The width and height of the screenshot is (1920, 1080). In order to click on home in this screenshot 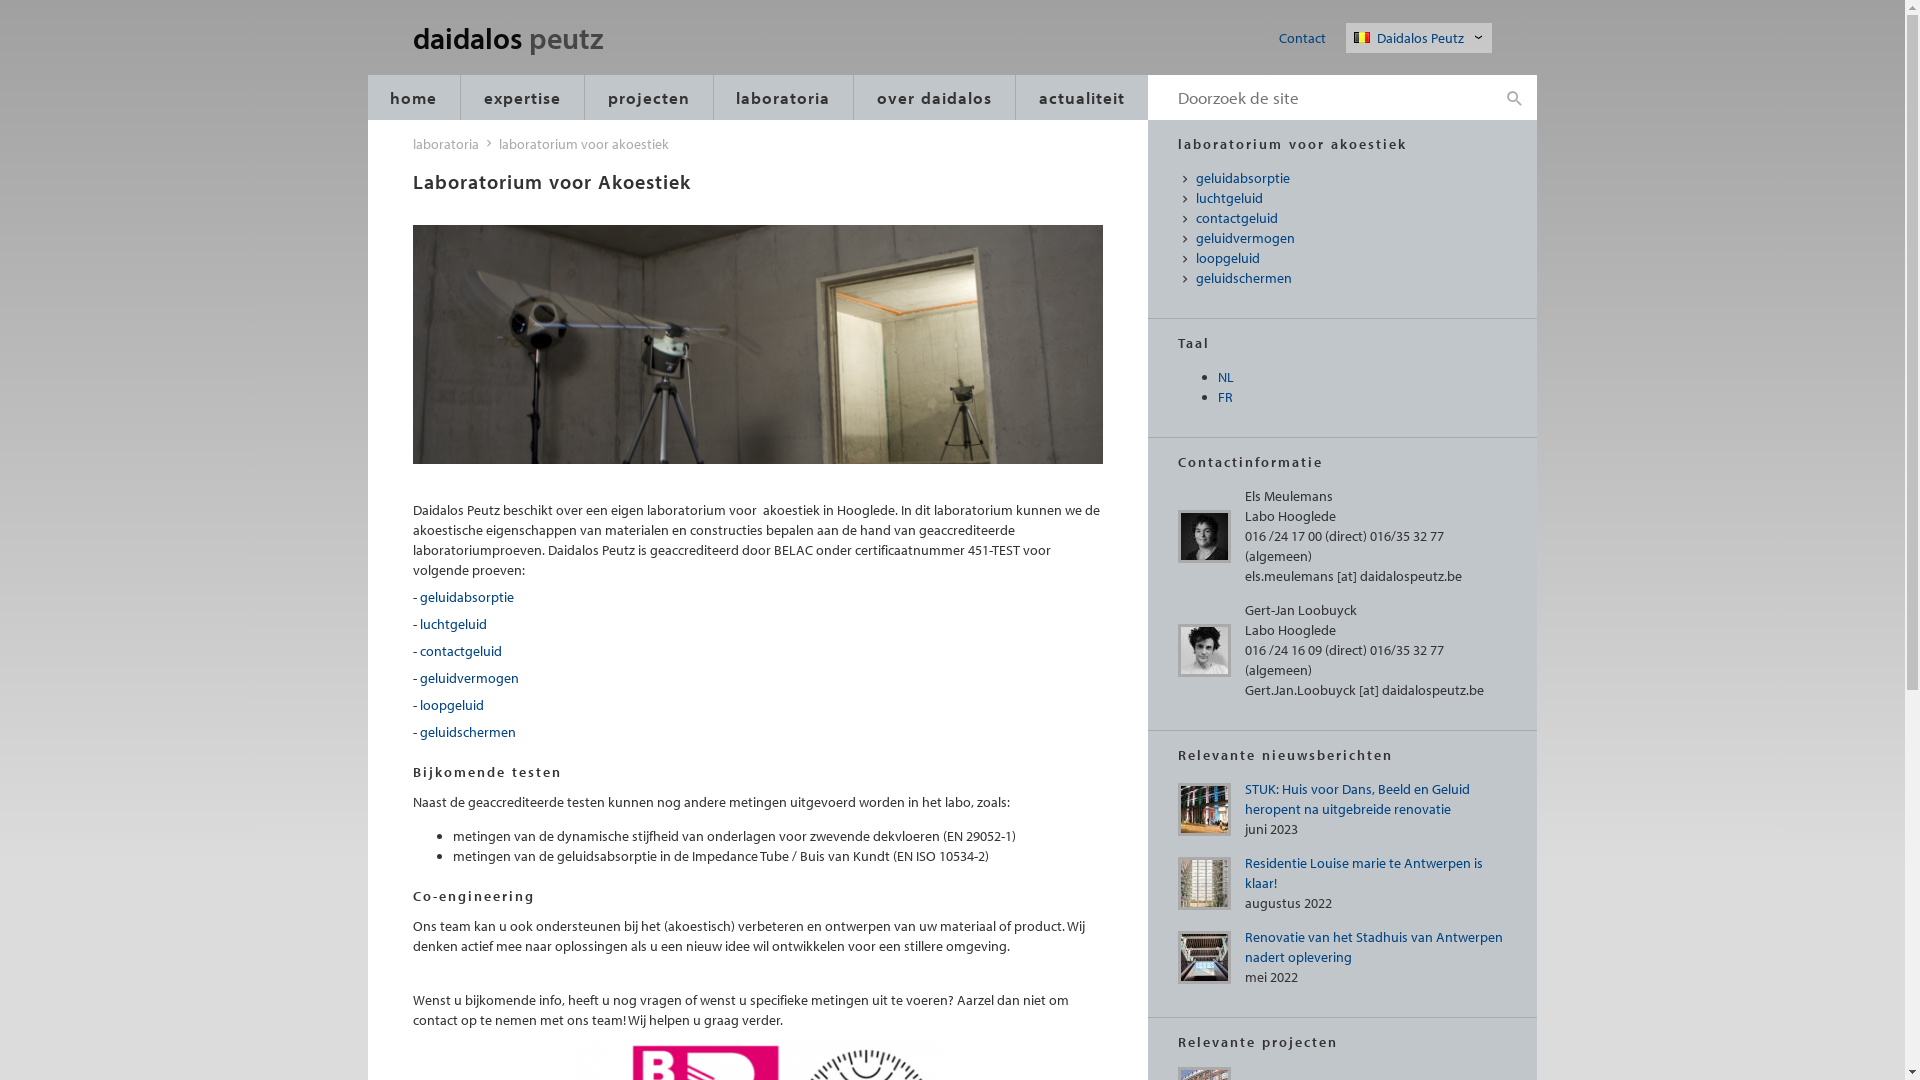, I will do `click(414, 98)`.